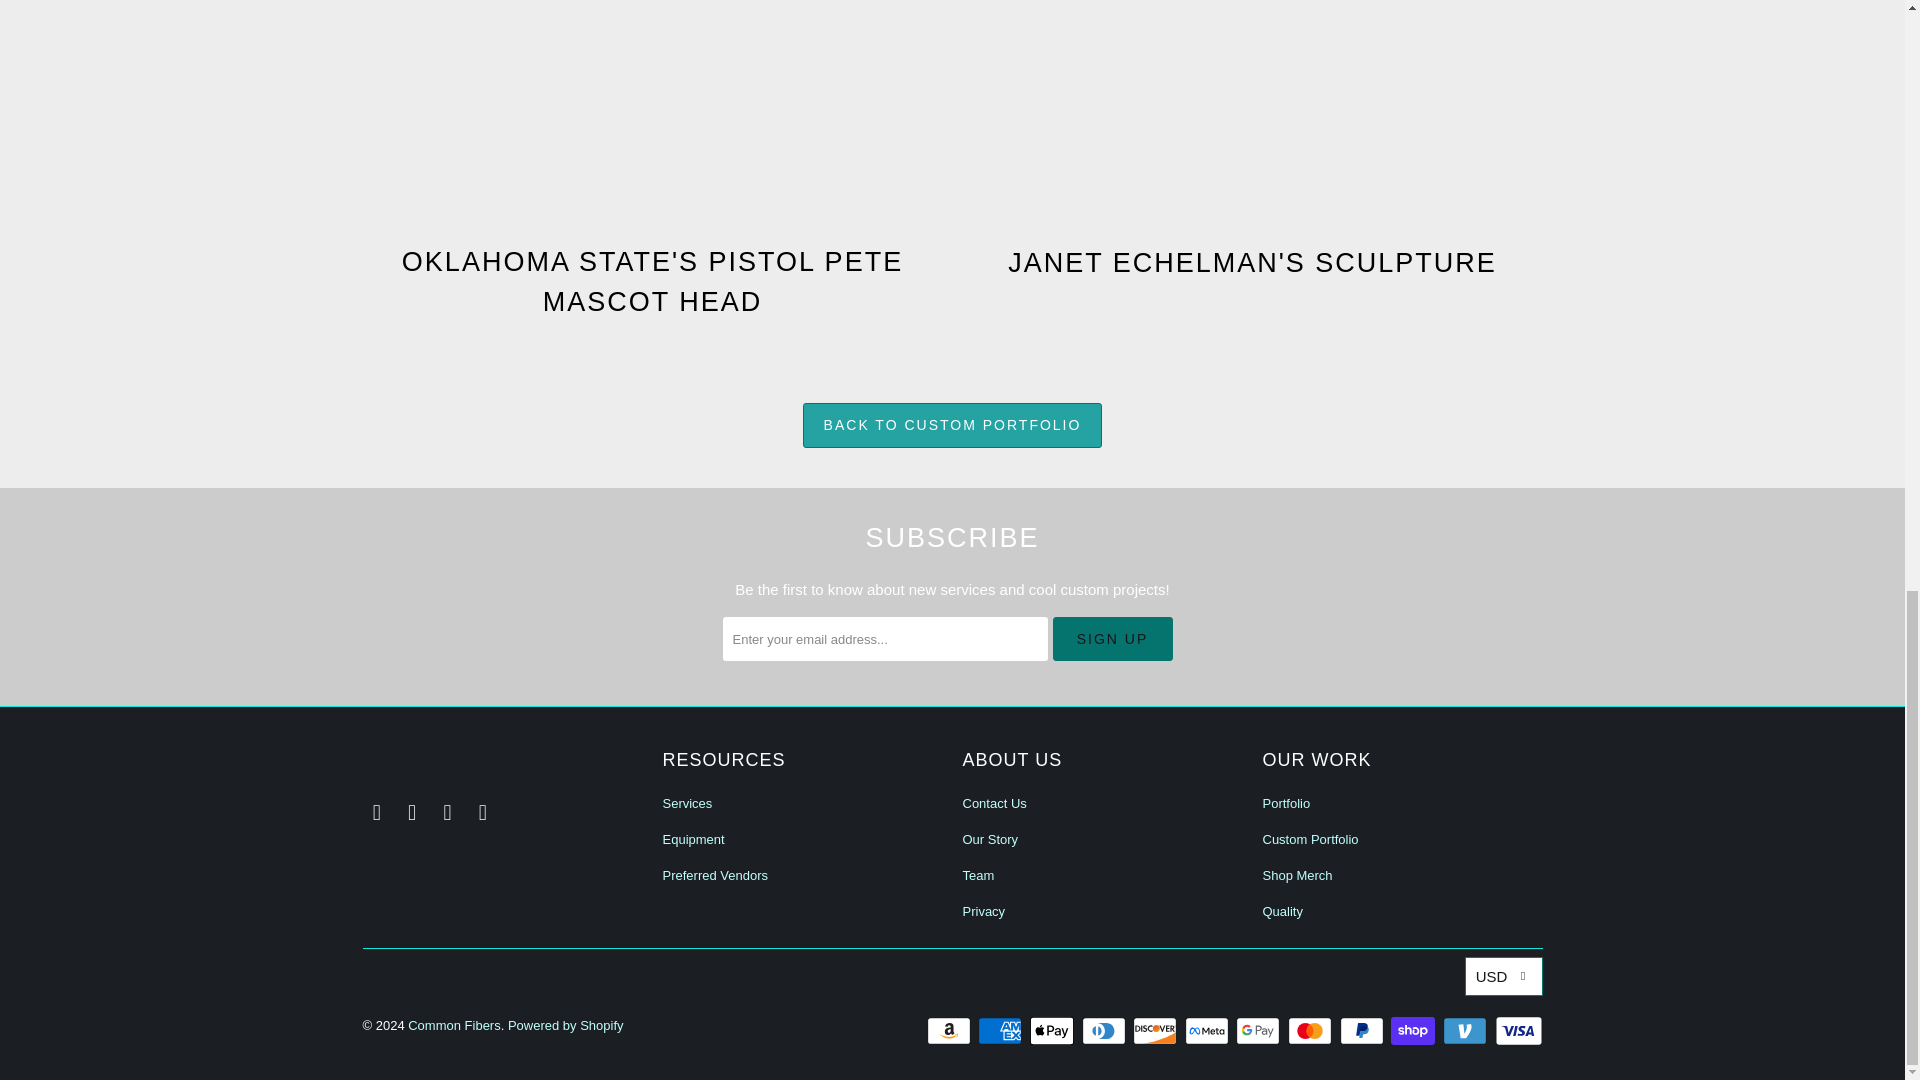 Image resolution: width=1920 pixels, height=1080 pixels. Describe the element at coordinates (1053, 1031) in the screenshot. I see `Apple Pay` at that location.